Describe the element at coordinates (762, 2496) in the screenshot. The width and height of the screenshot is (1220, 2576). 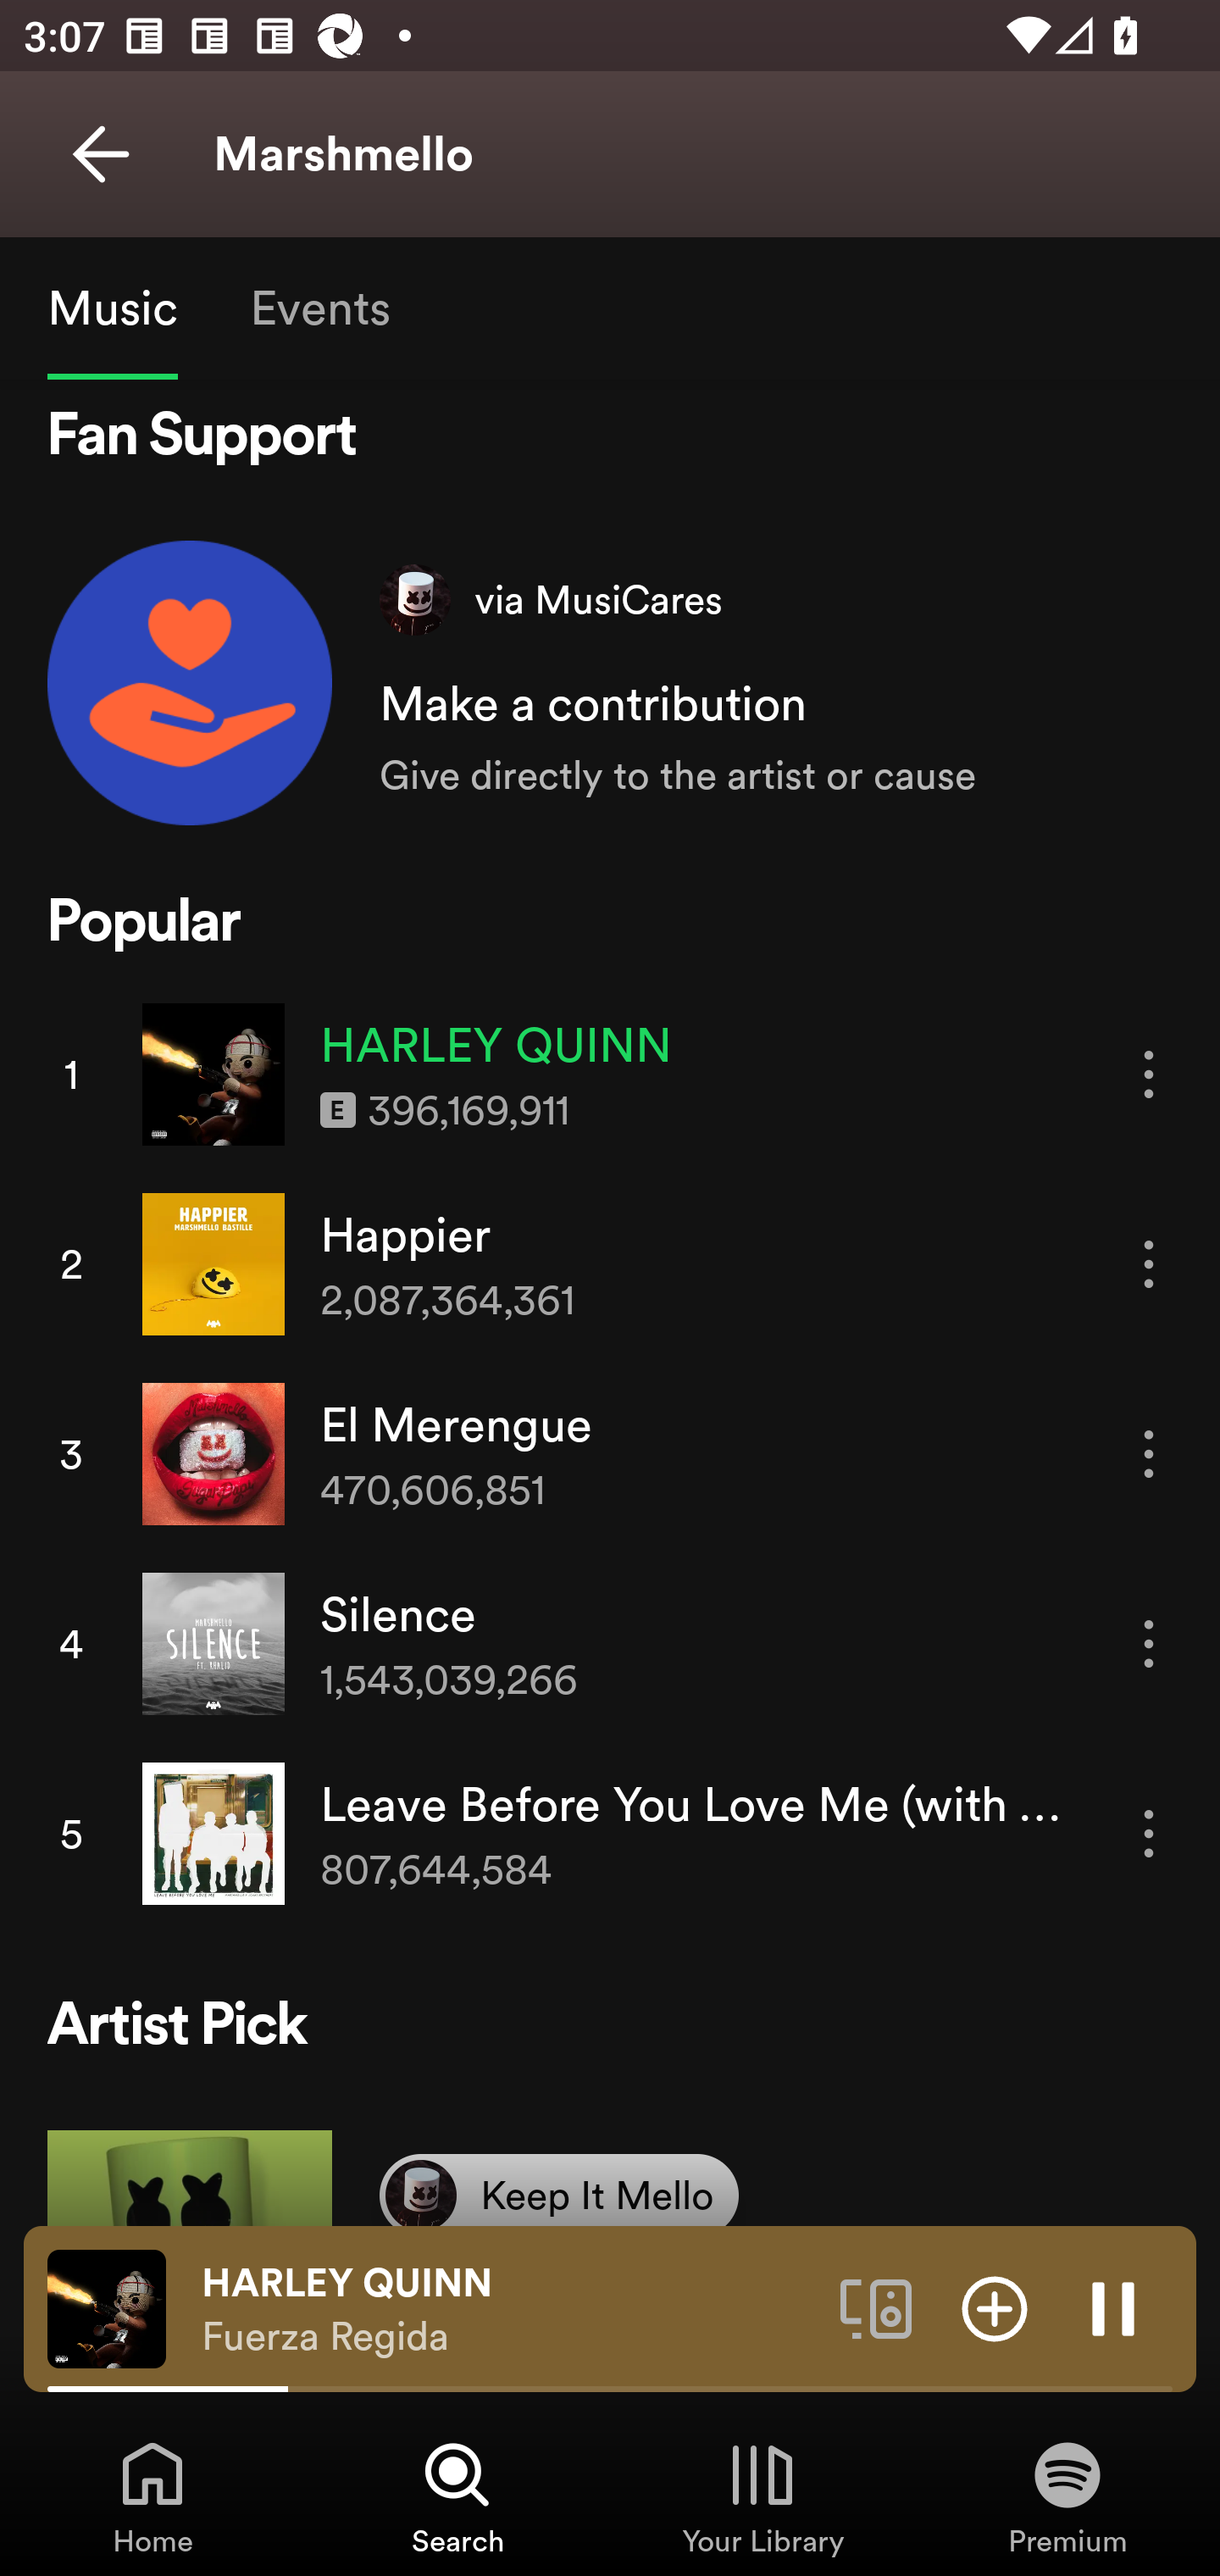
I see `Your Library, Tab 3 of 4 Your Library Your Library` at that location.